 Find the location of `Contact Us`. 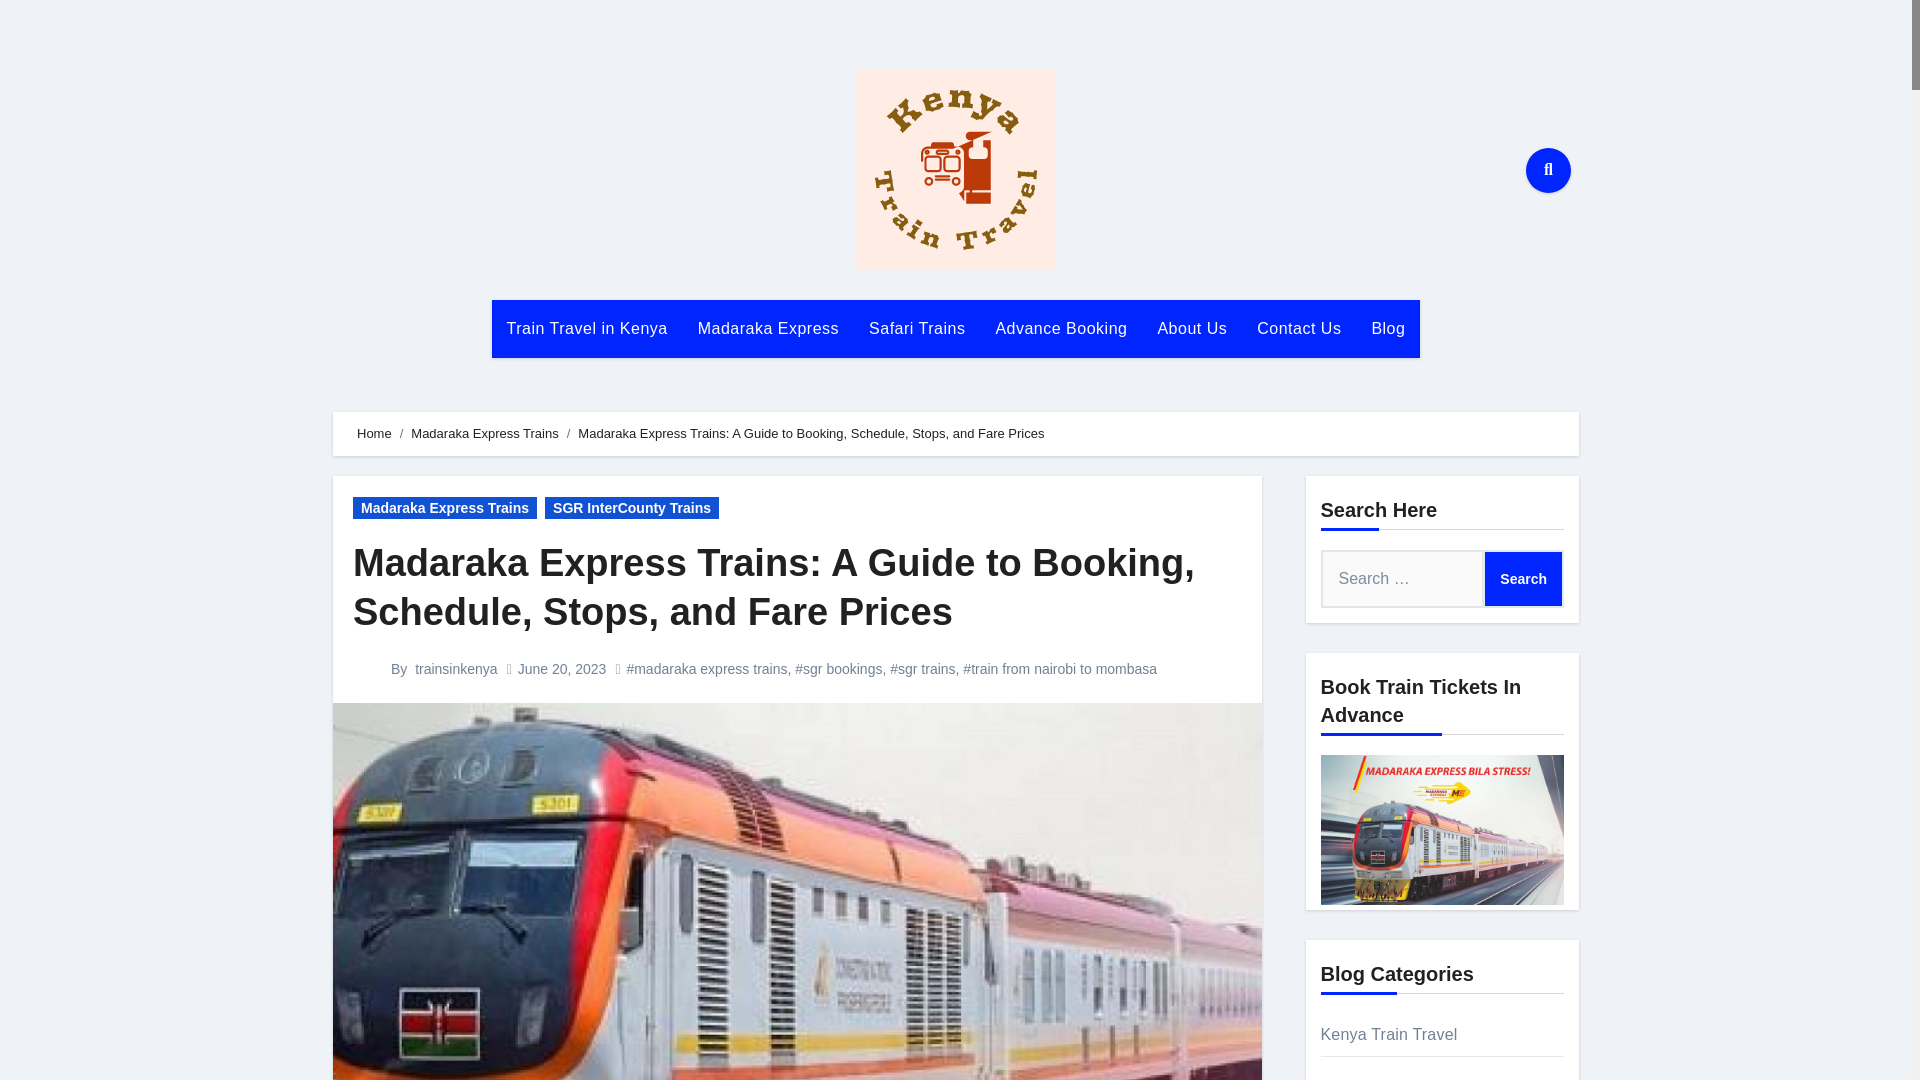

Contact Us is located at coordinates (1298, 328).